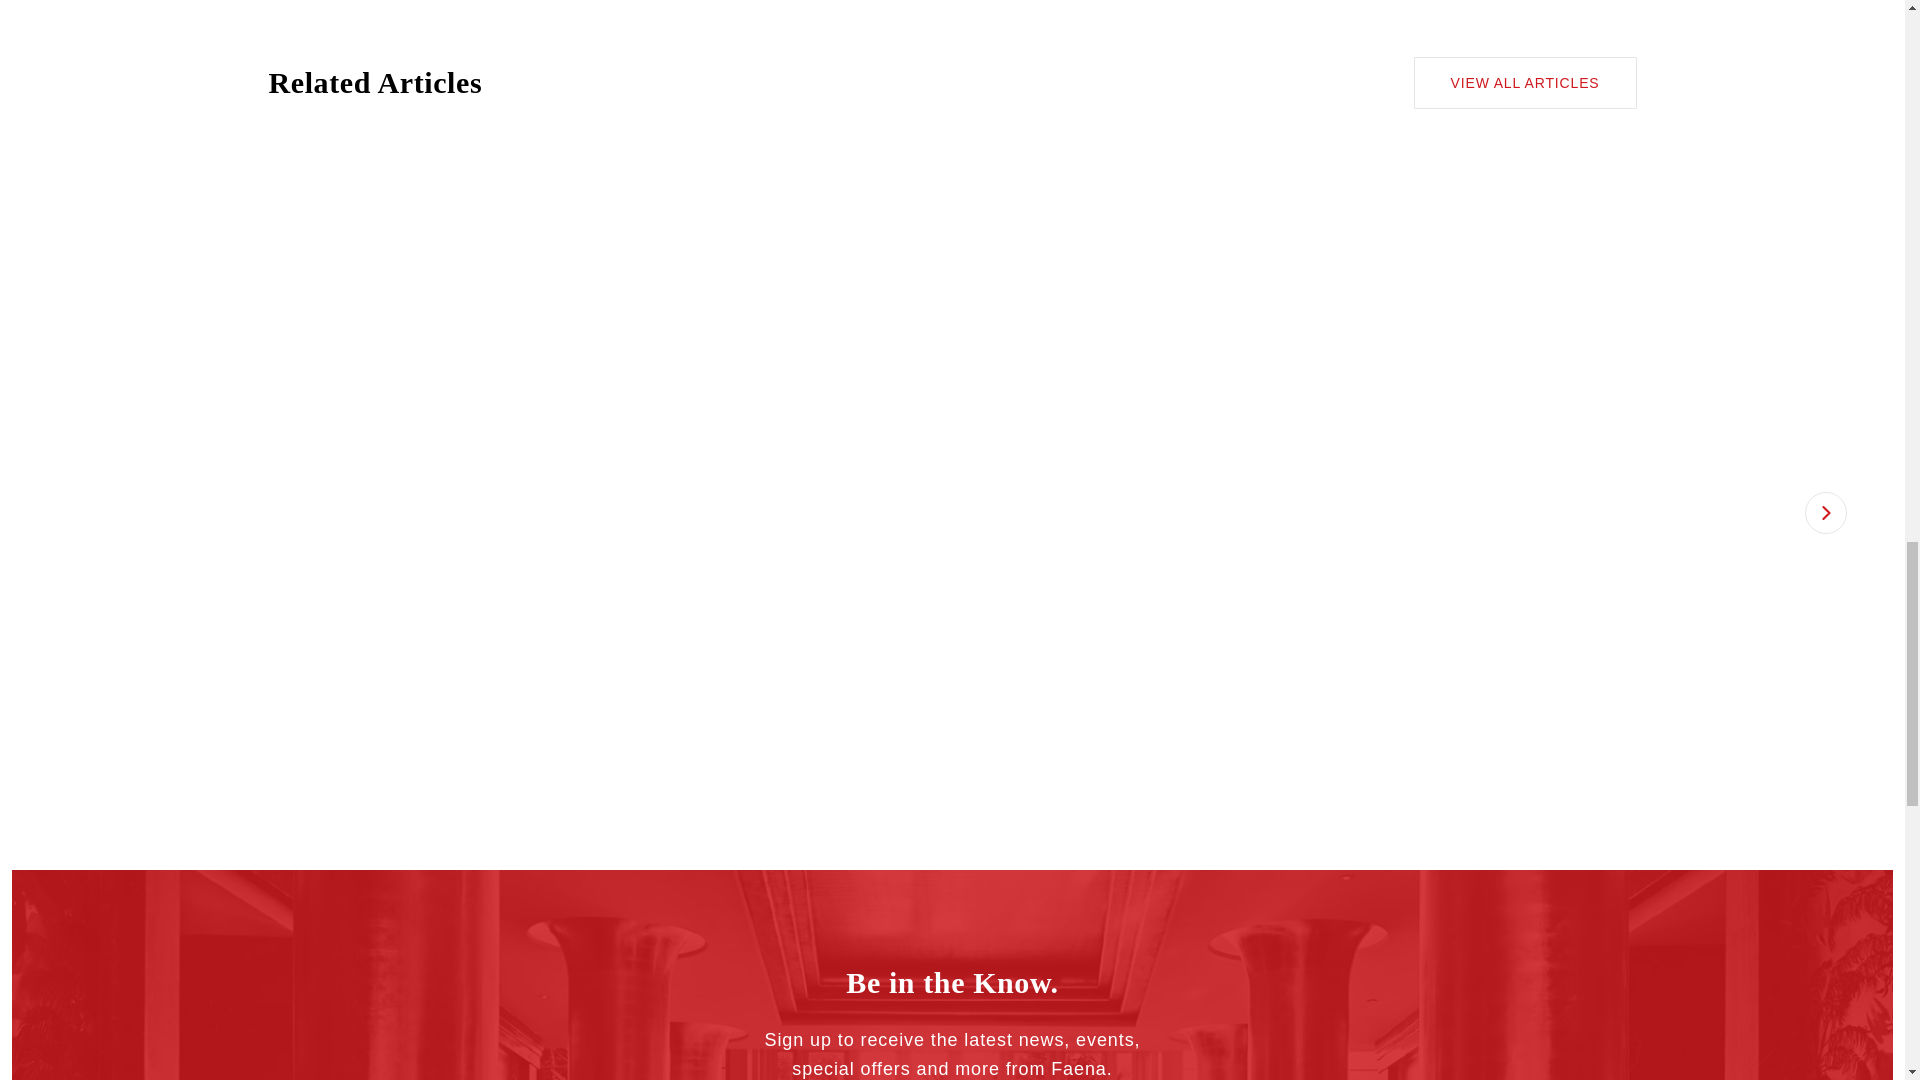 The height and width of the screenshot is (1080, 1920). What do you see at coordinates (1824, 512) in the screenshot?
I see `next` at bounding box center [1824, 512].